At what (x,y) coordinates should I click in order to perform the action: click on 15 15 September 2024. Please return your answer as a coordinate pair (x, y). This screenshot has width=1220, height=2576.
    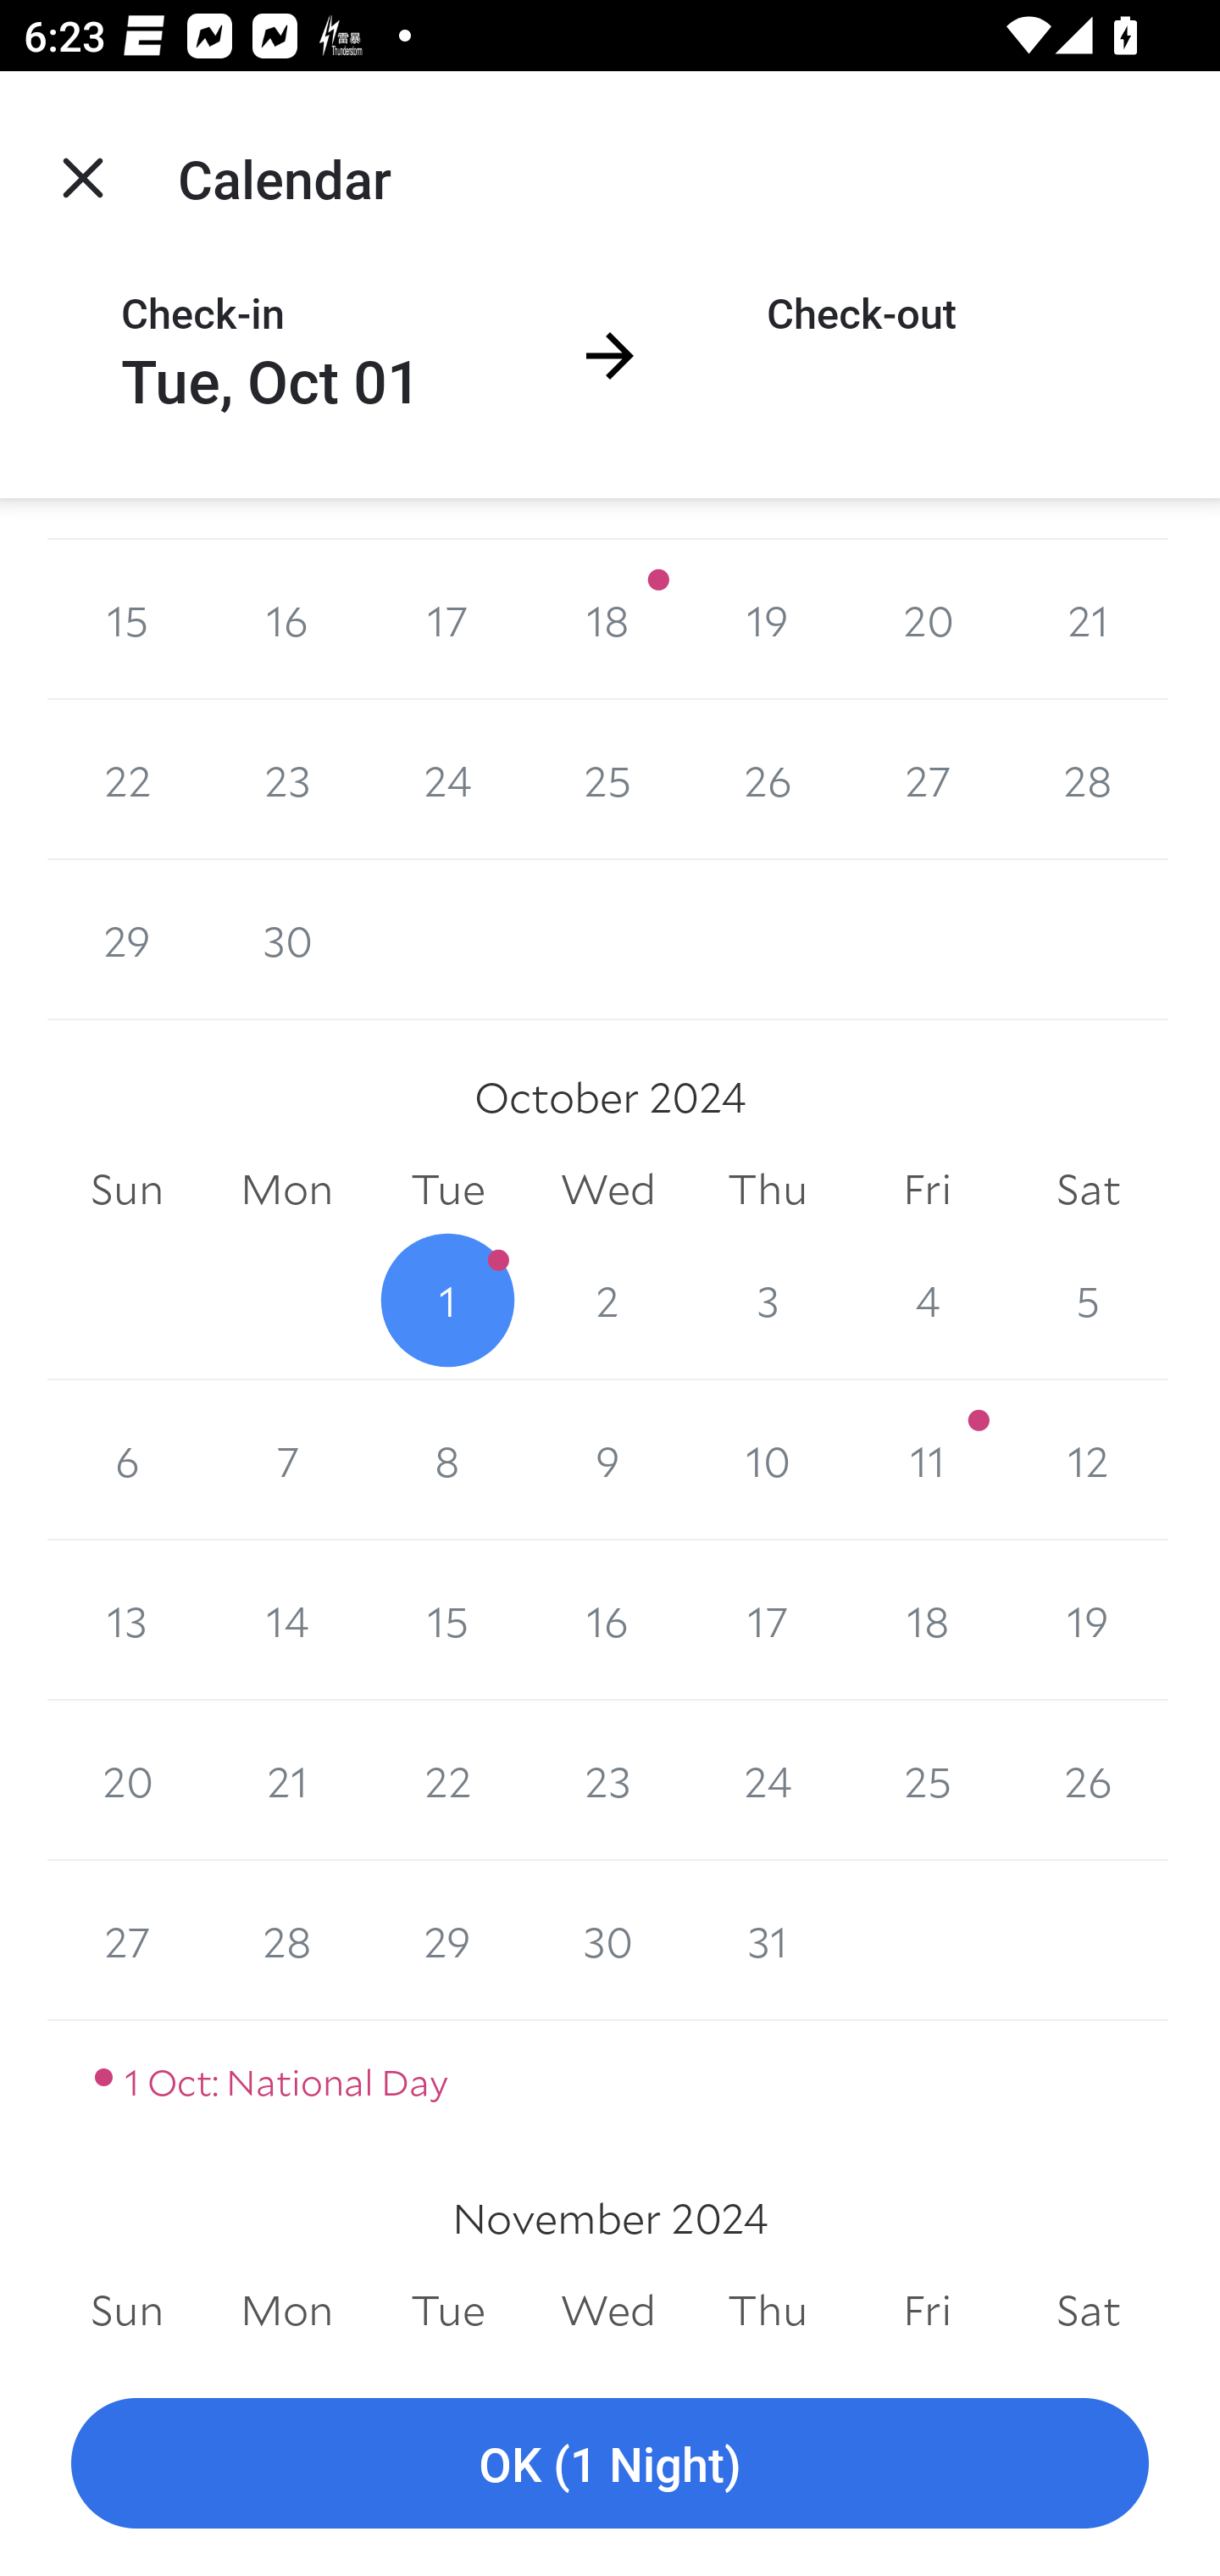
    Looking at the image, I should click on (127, 620).